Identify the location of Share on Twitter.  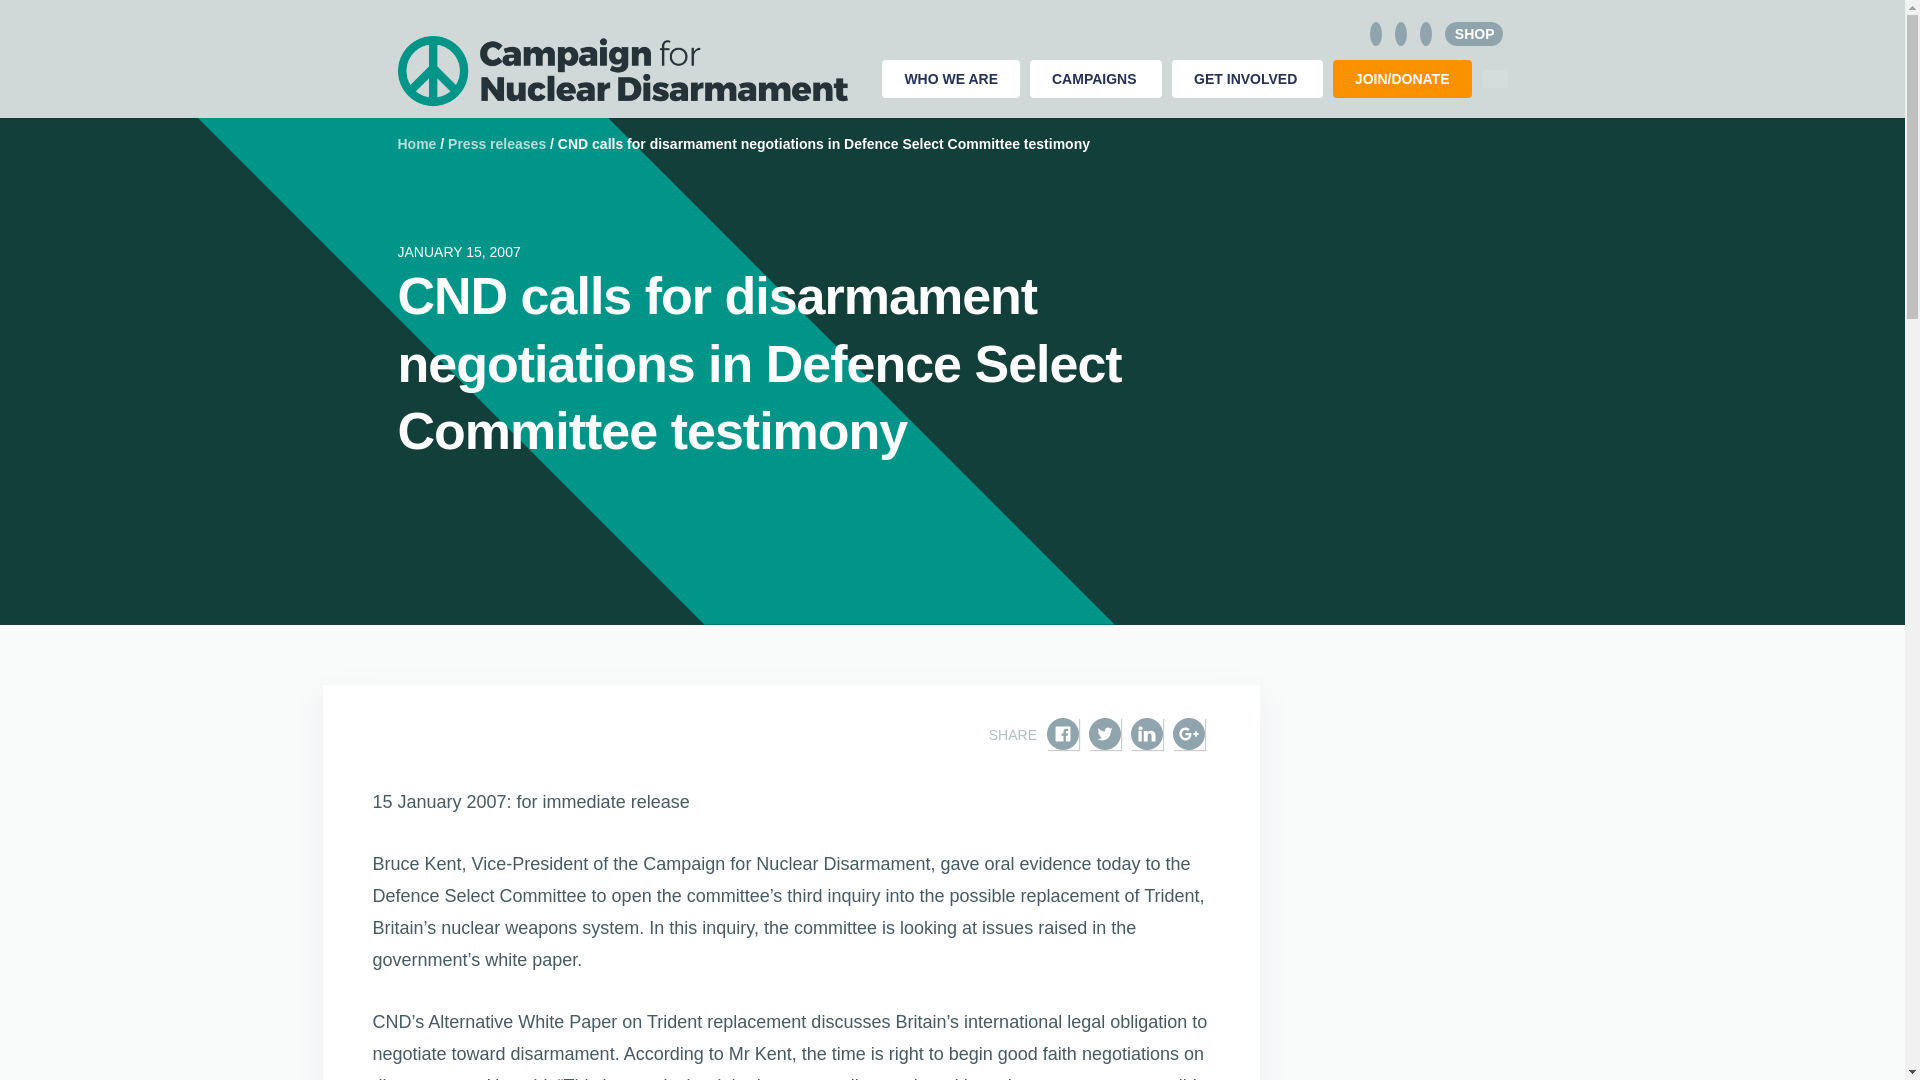
(1104, 734).